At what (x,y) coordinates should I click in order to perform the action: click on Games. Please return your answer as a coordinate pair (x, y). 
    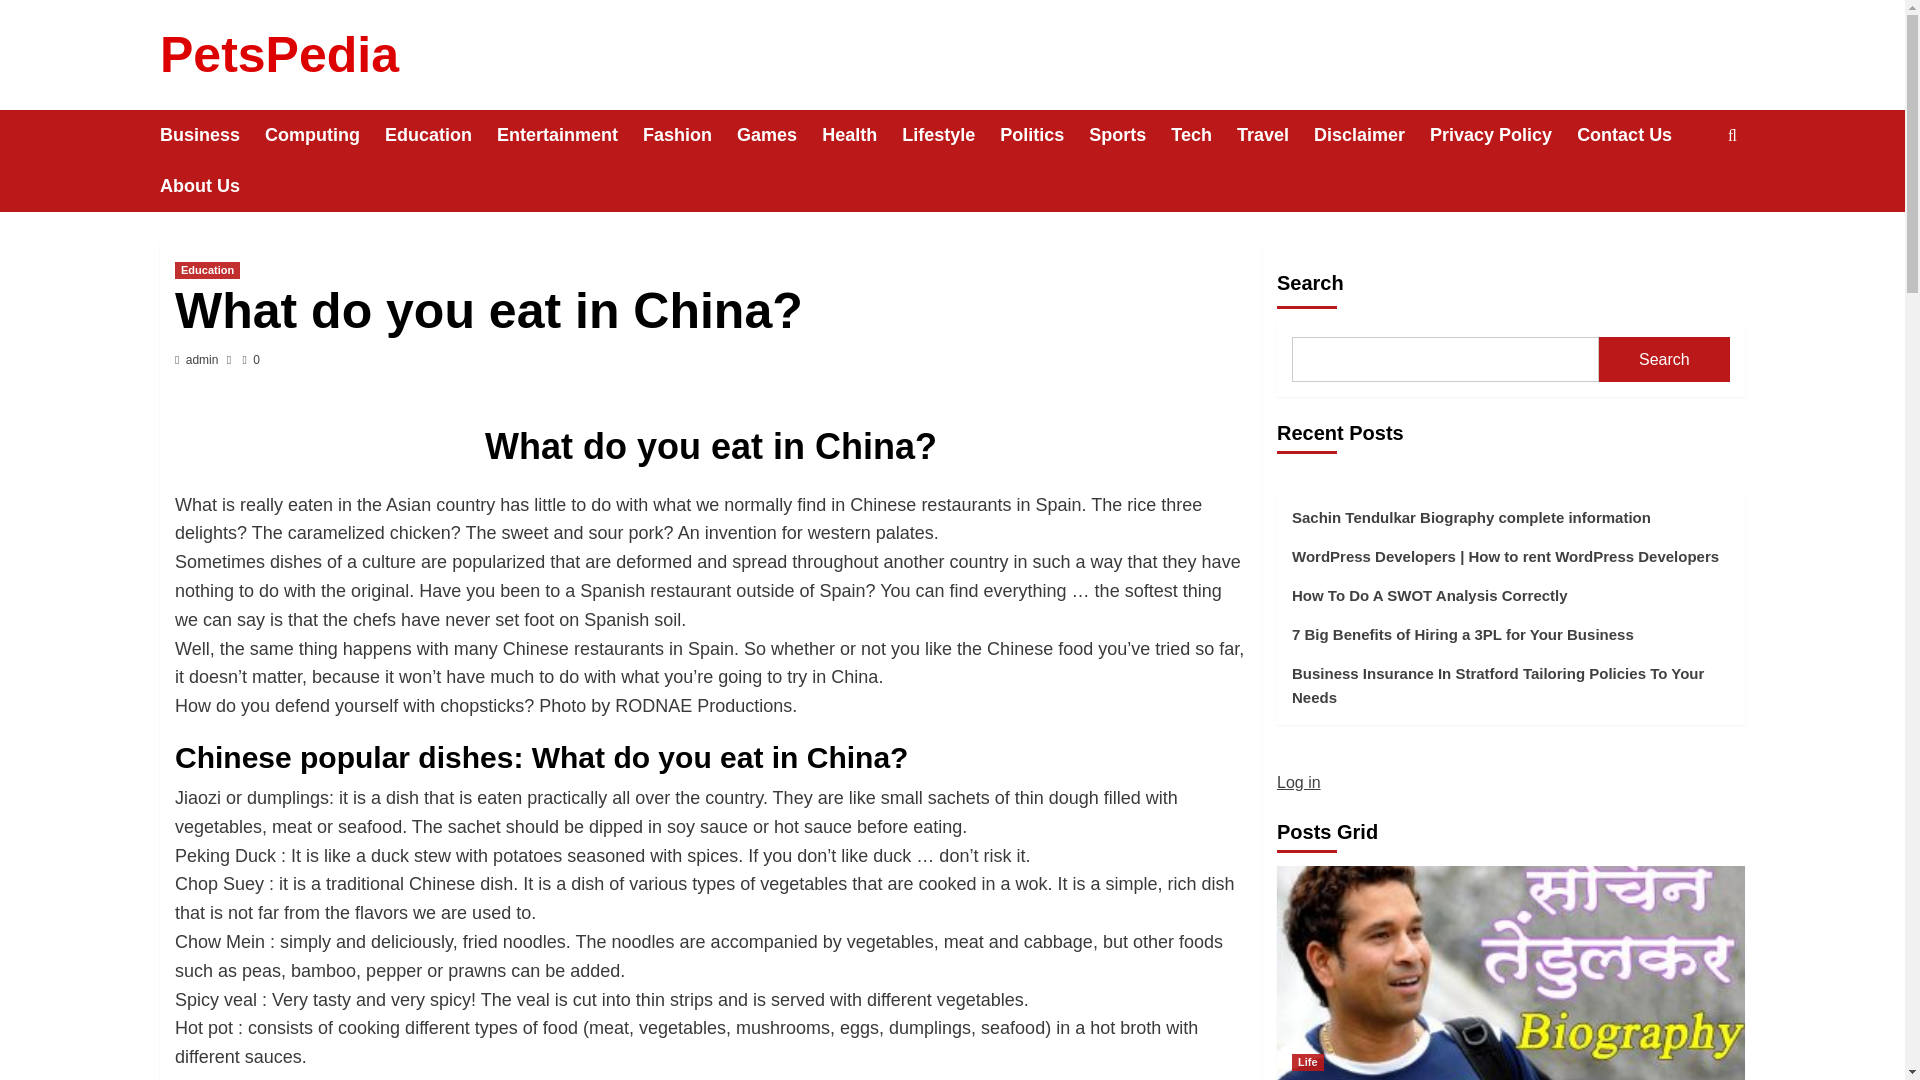
    Looking at the image, I should click on (779, 135).